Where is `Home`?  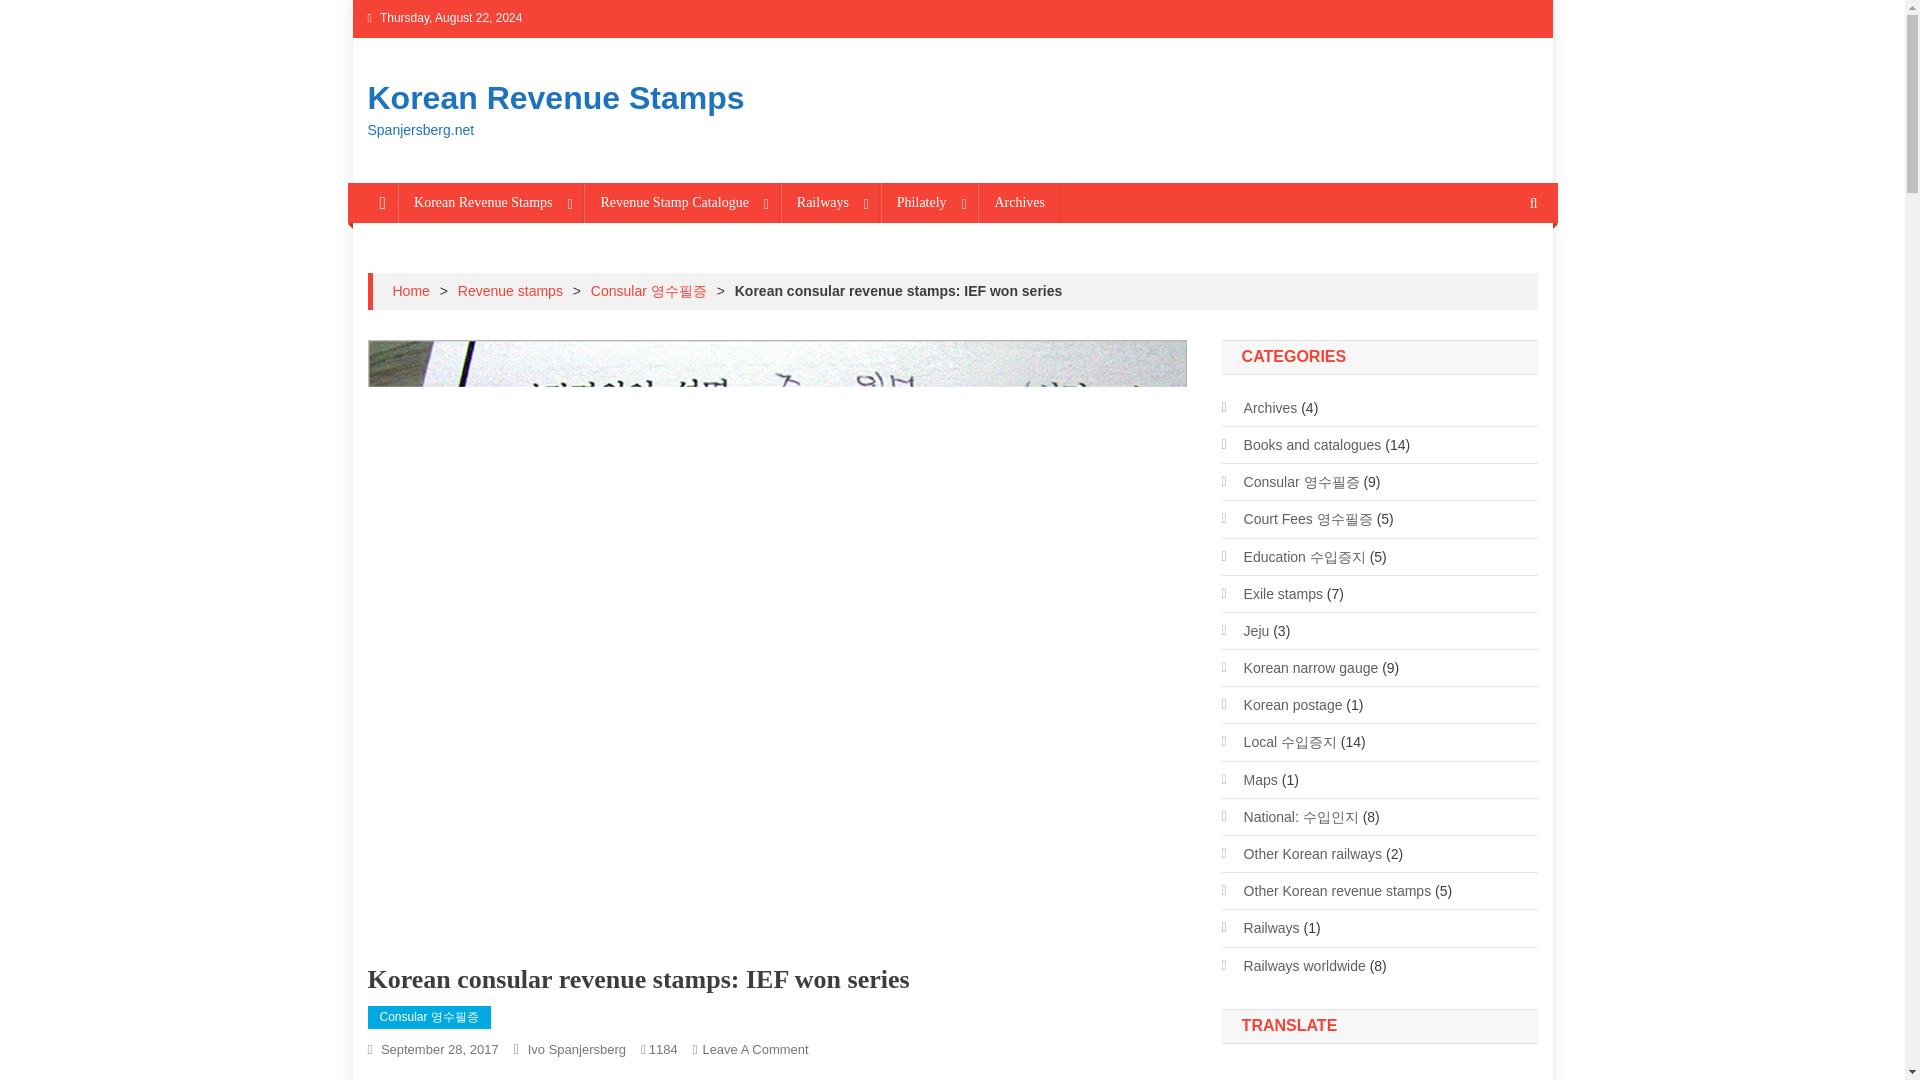 Home is located at coordinates (410, 290).